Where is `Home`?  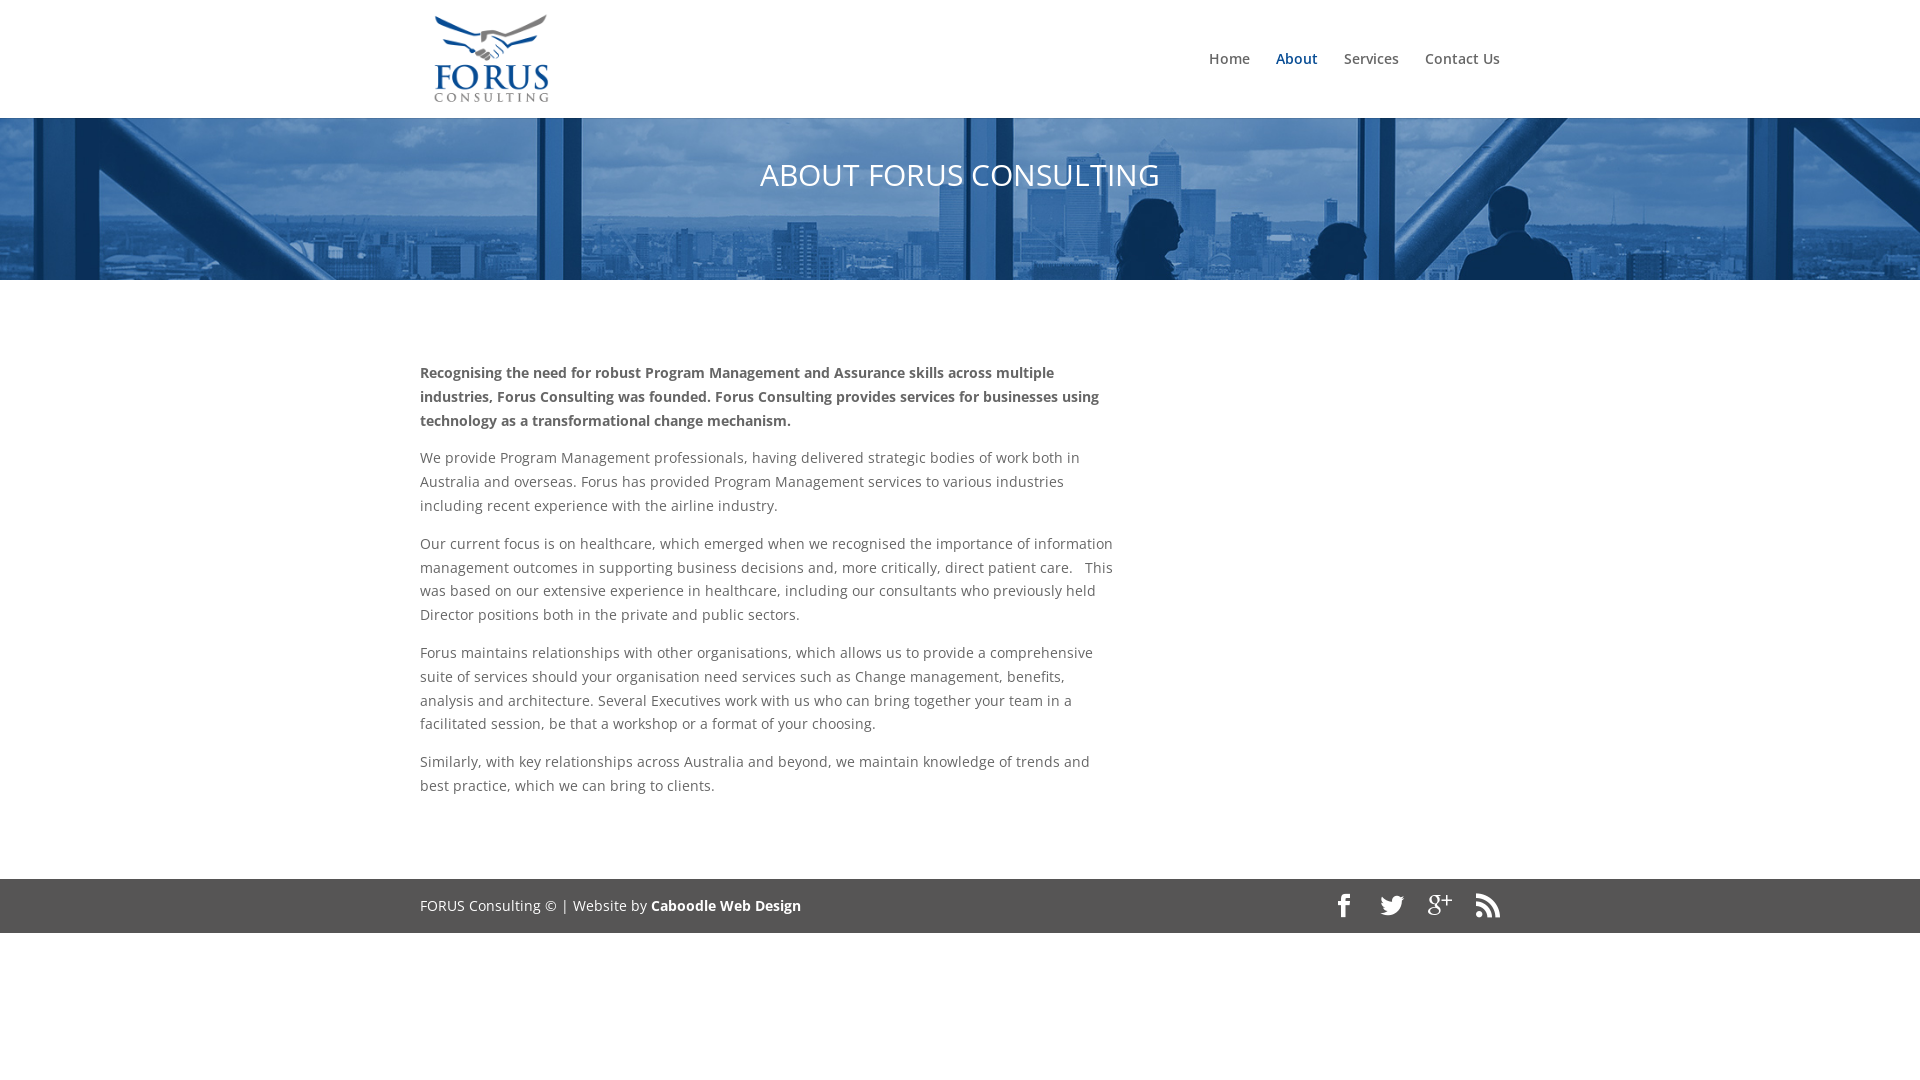 Home is located at coordinates (1230, 85).